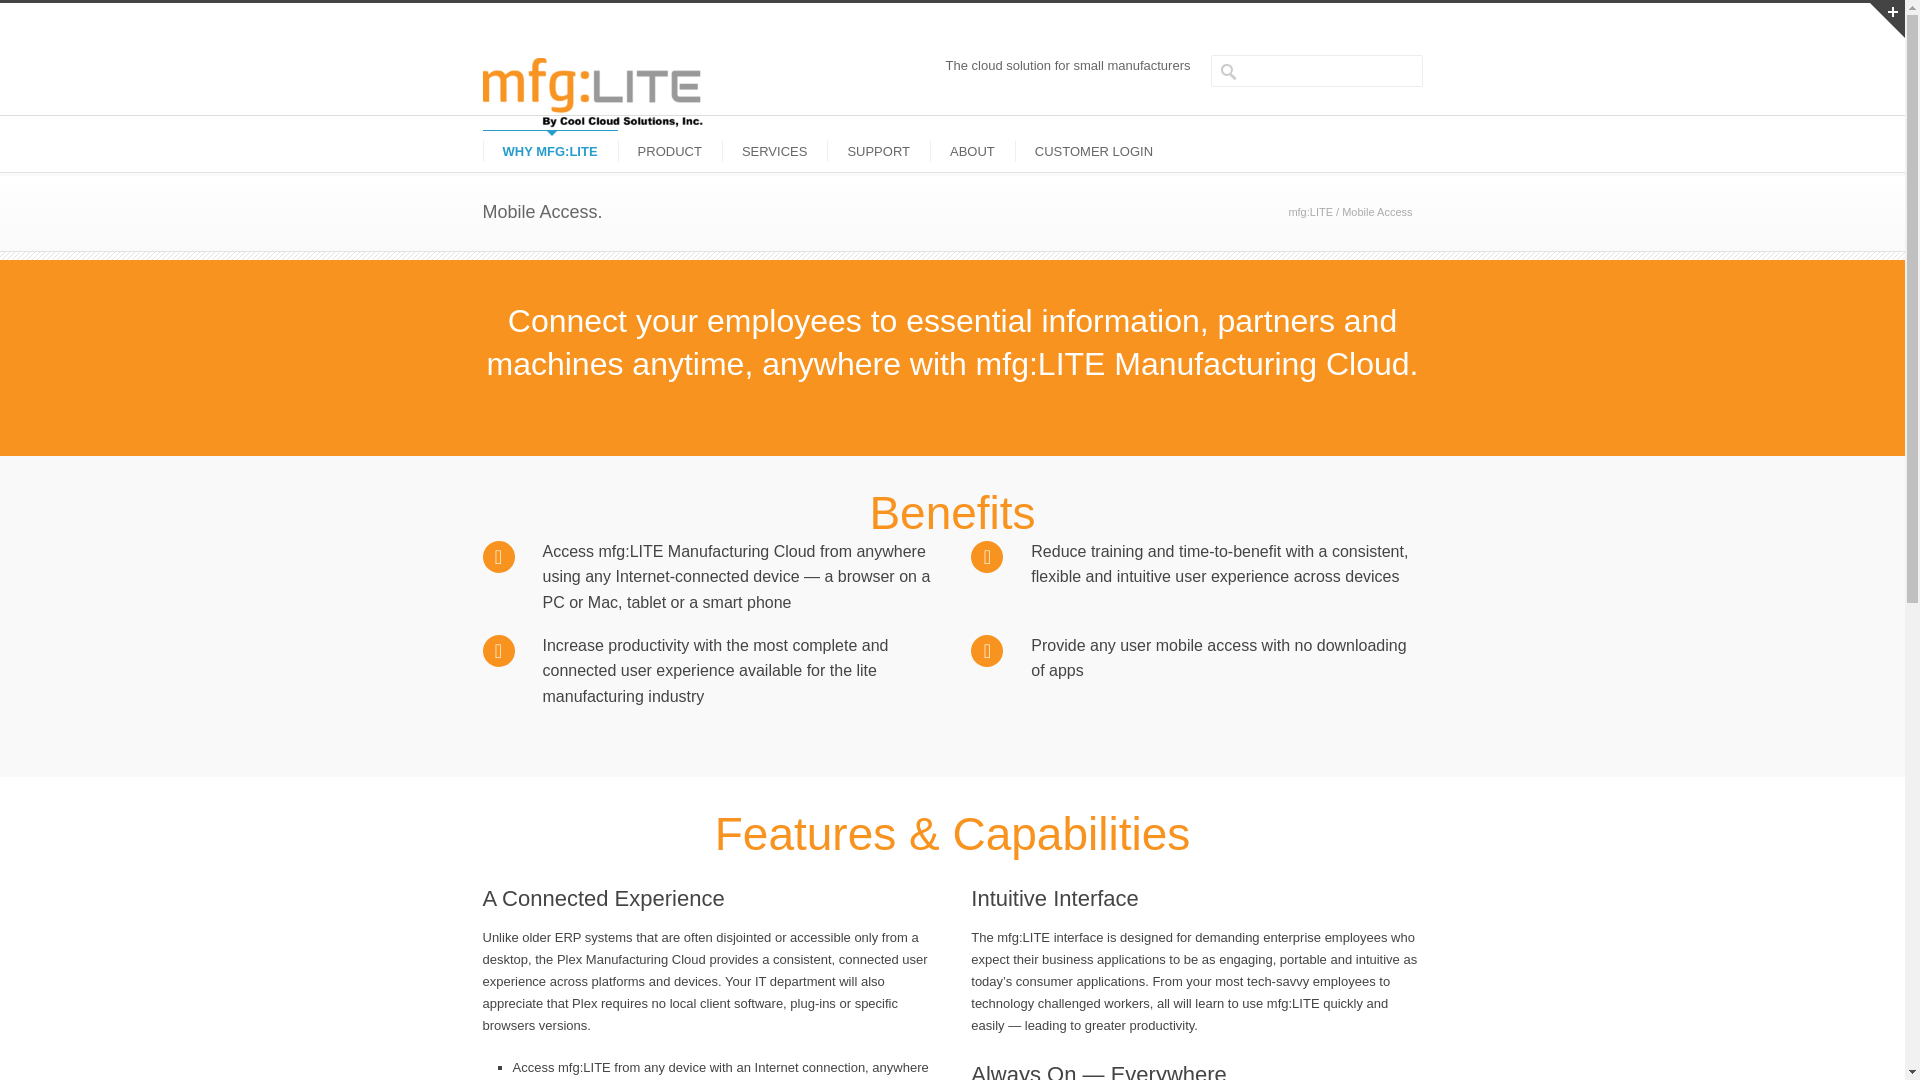 This screenshot has height=1080, width=1920. Describe the element at coordinates (670, 150) in the screenshot. I see `PRODUCT` at that location.